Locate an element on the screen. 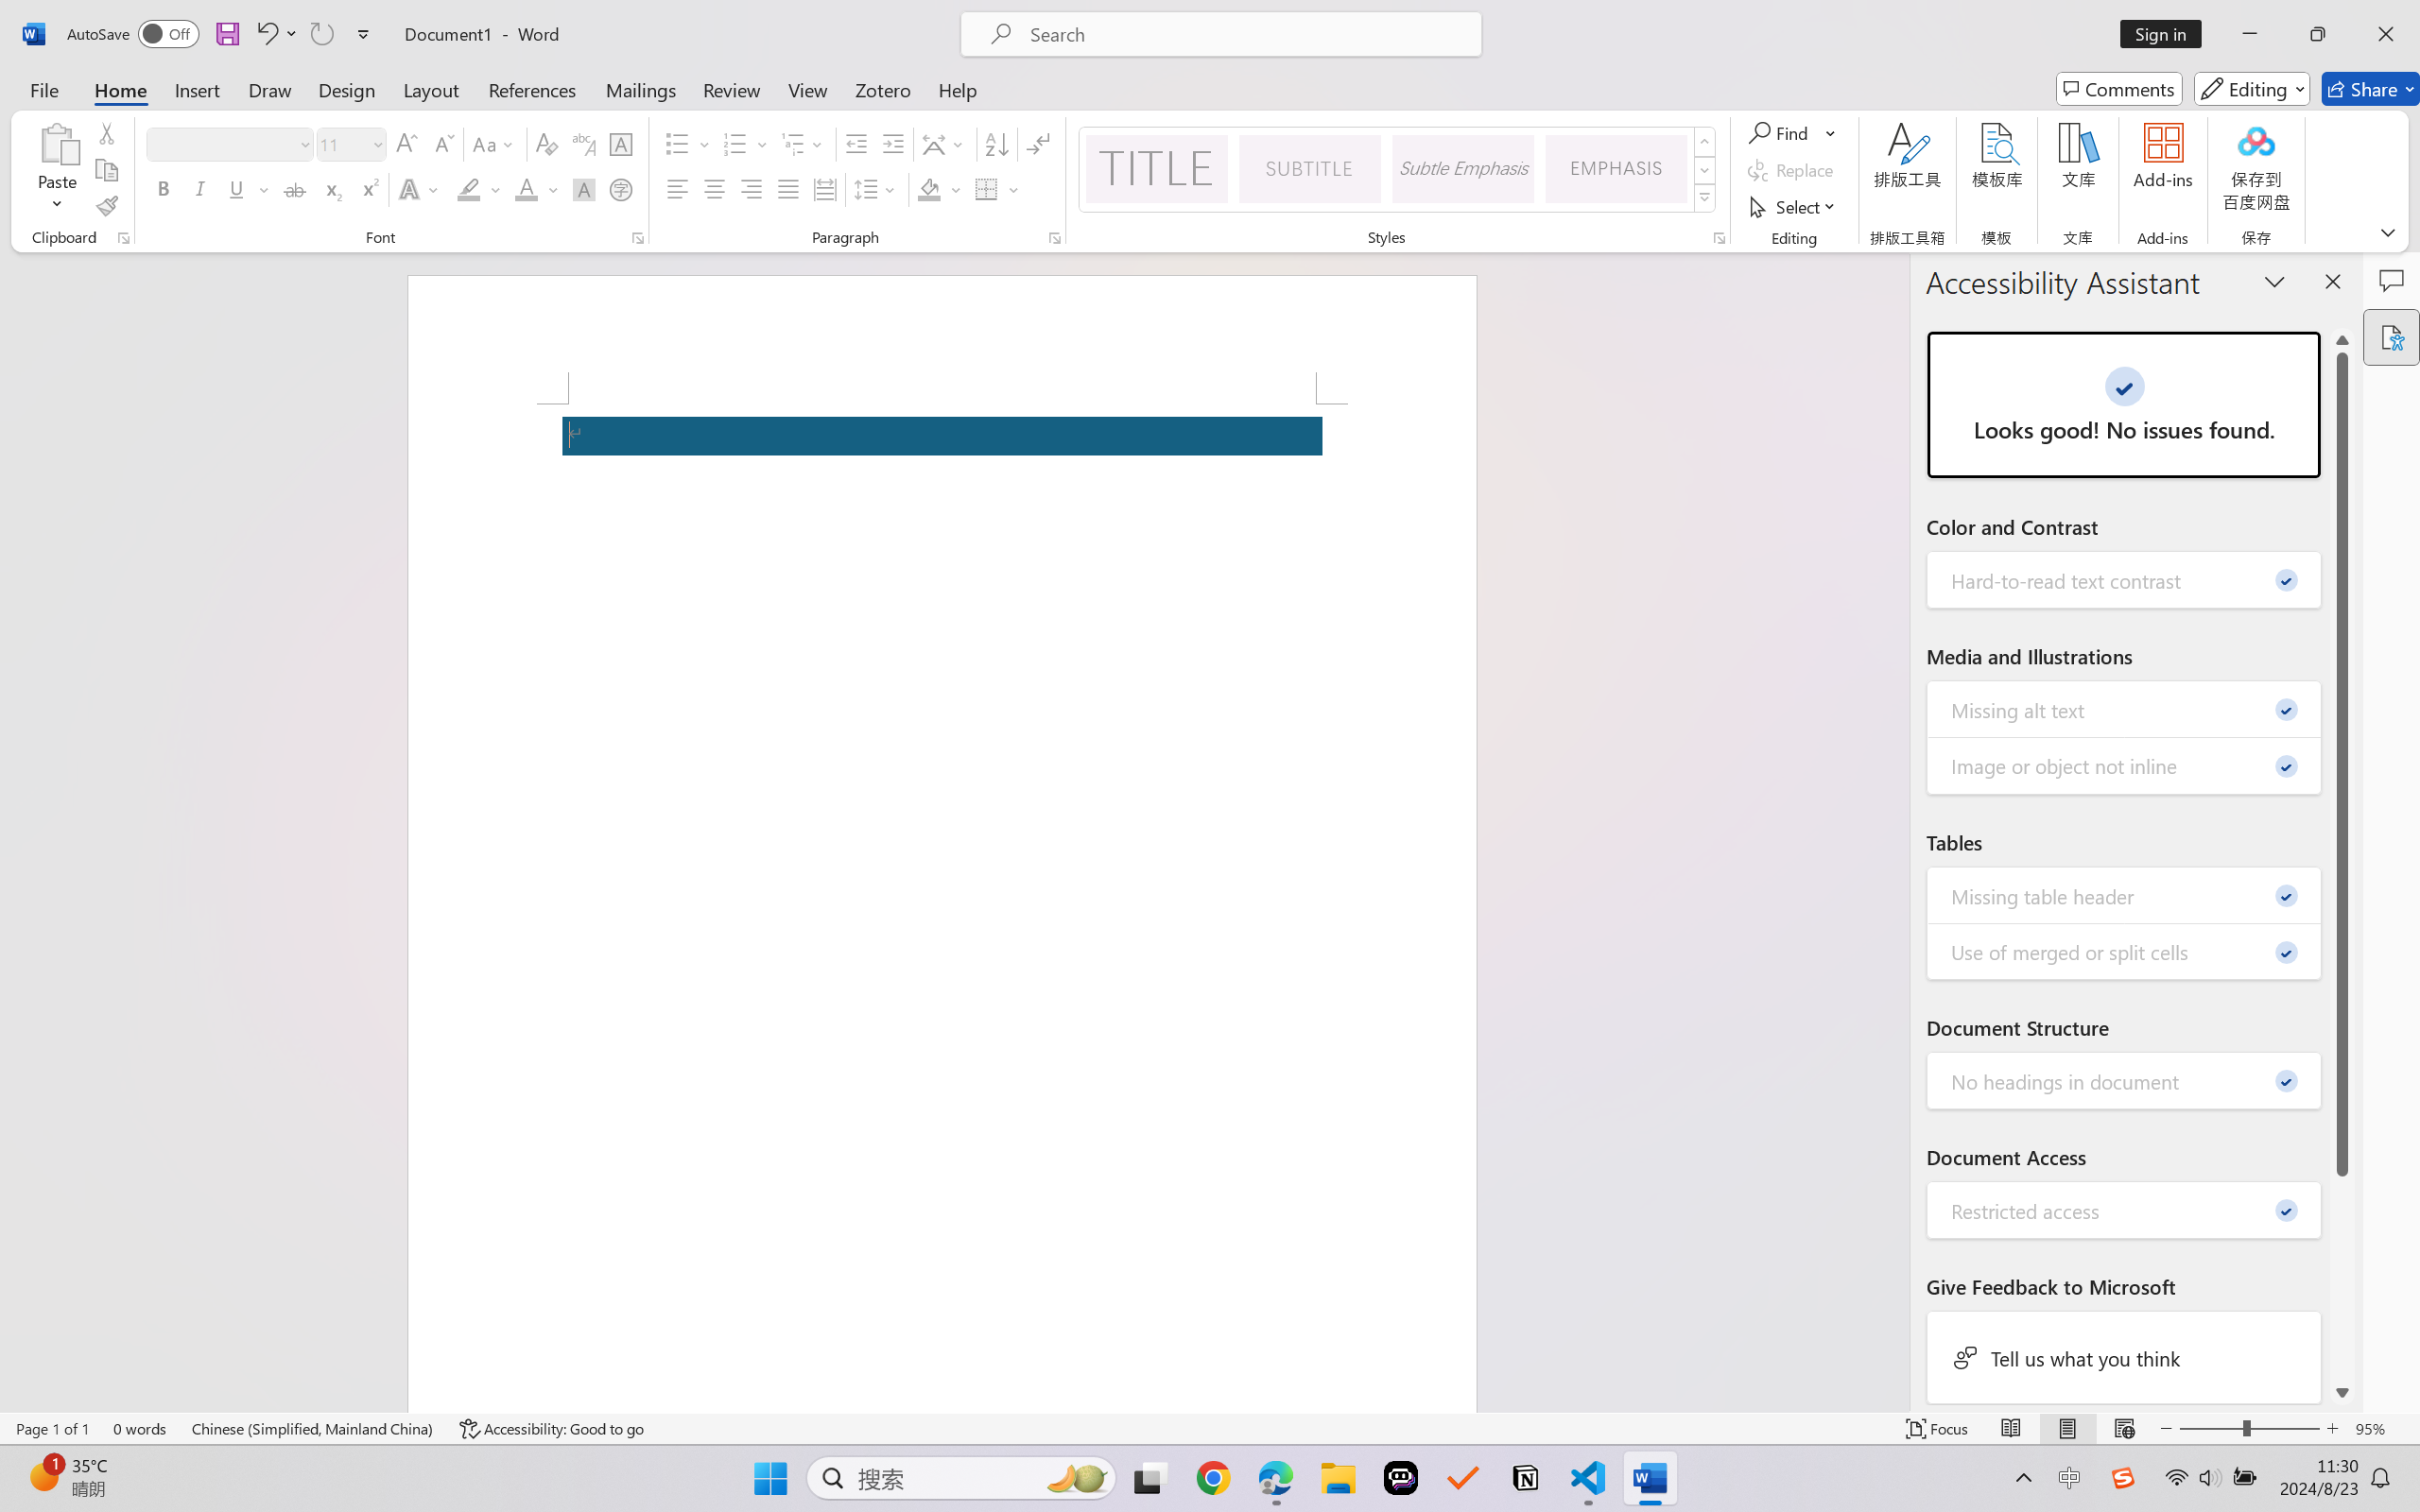 This screenshot has height=1512, width=2420. Missing alt text - 0 is located at coordinates (2125, 709).